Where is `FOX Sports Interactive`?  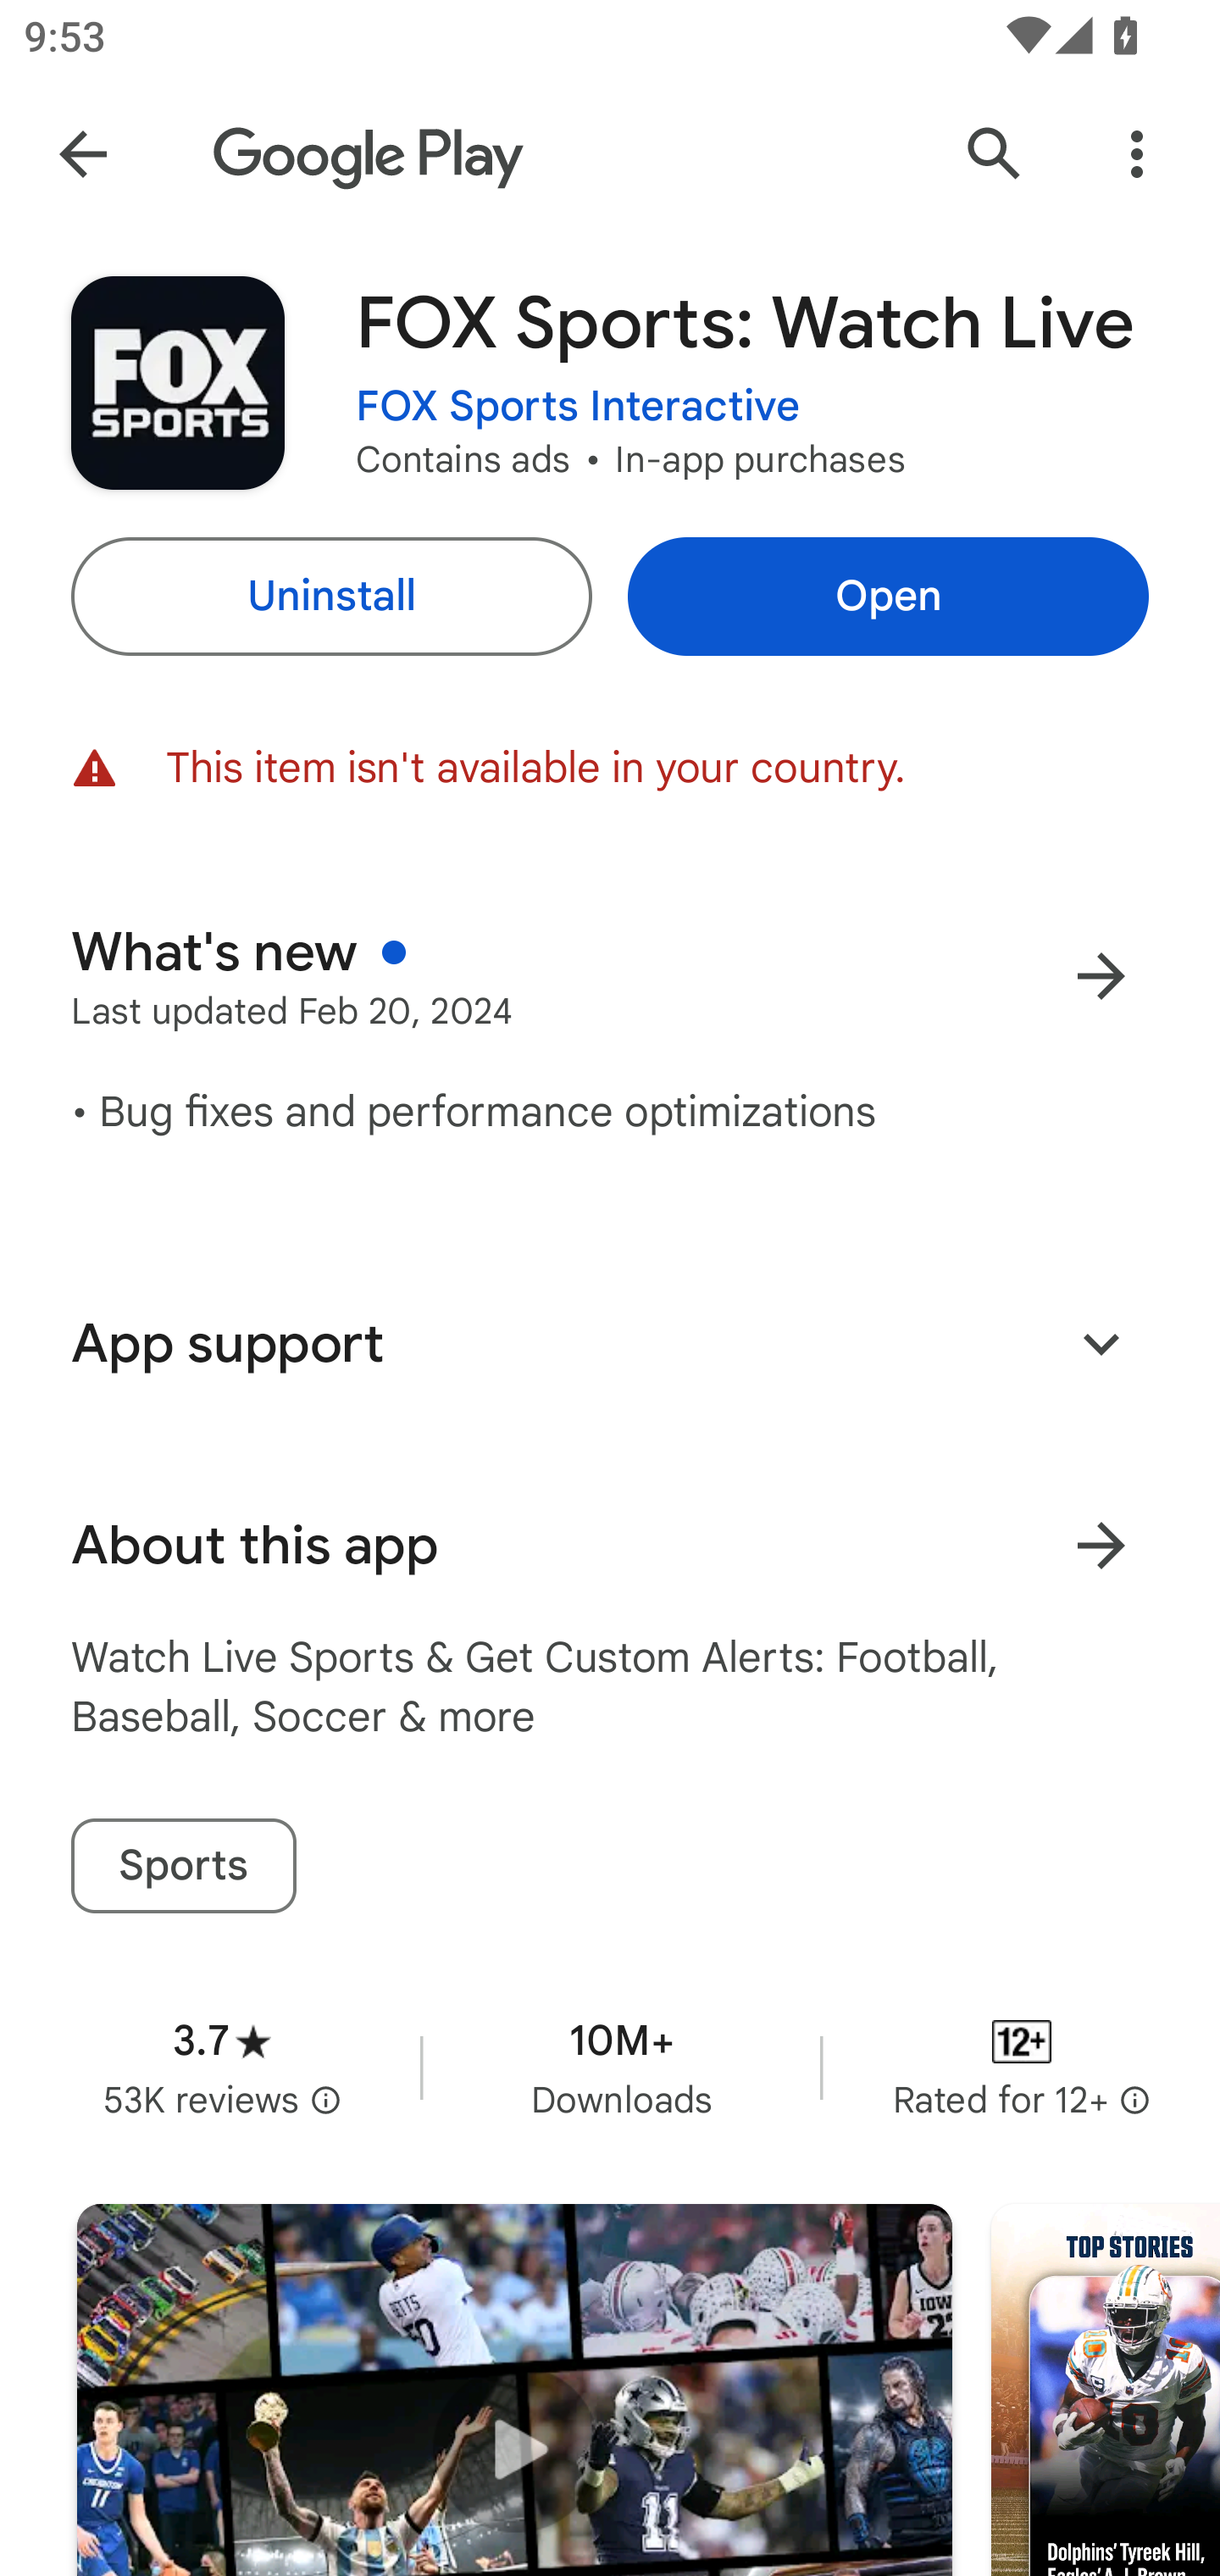
FOX Sports Interactive is located at coordinates (578, 407).